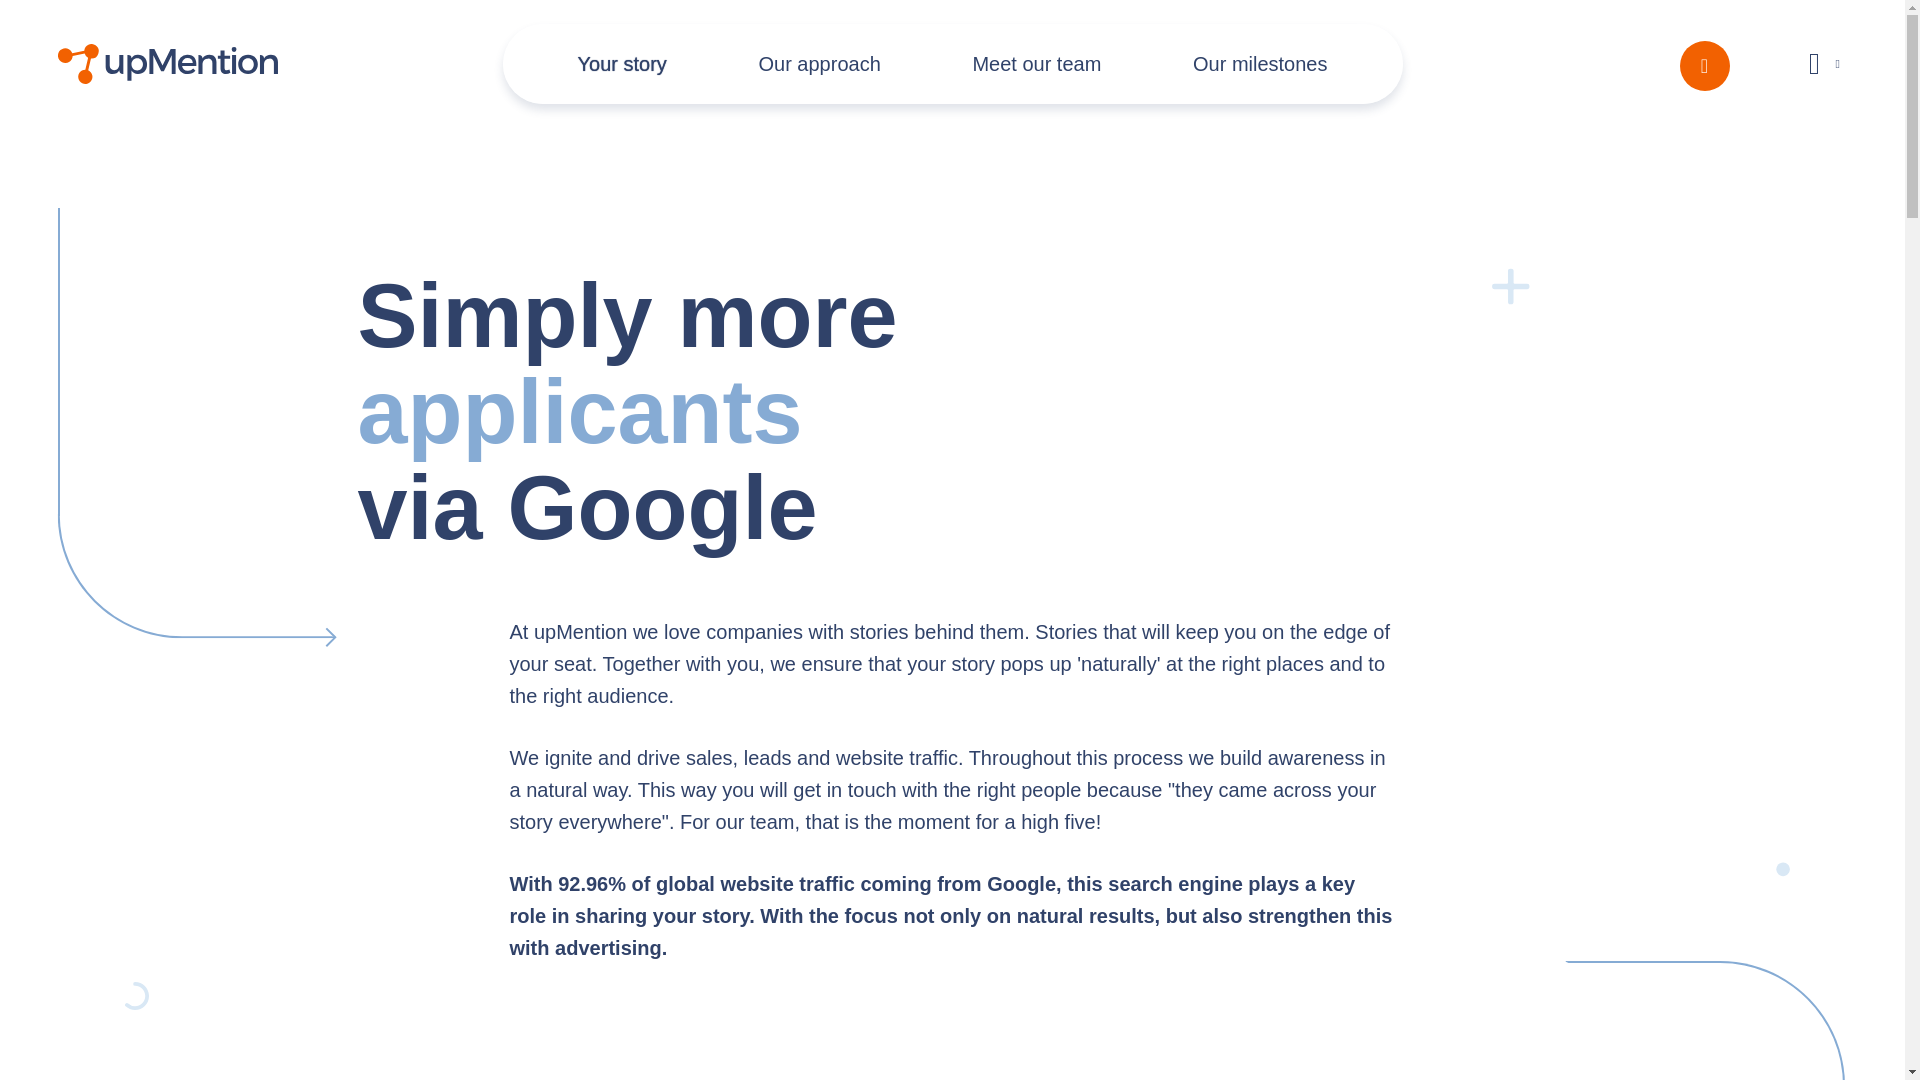 The height and width of the screenshot is (1080, 1920). Describe the element at coordinates (1260, 63) in the screenshot. I see `Our milestones` at that location.